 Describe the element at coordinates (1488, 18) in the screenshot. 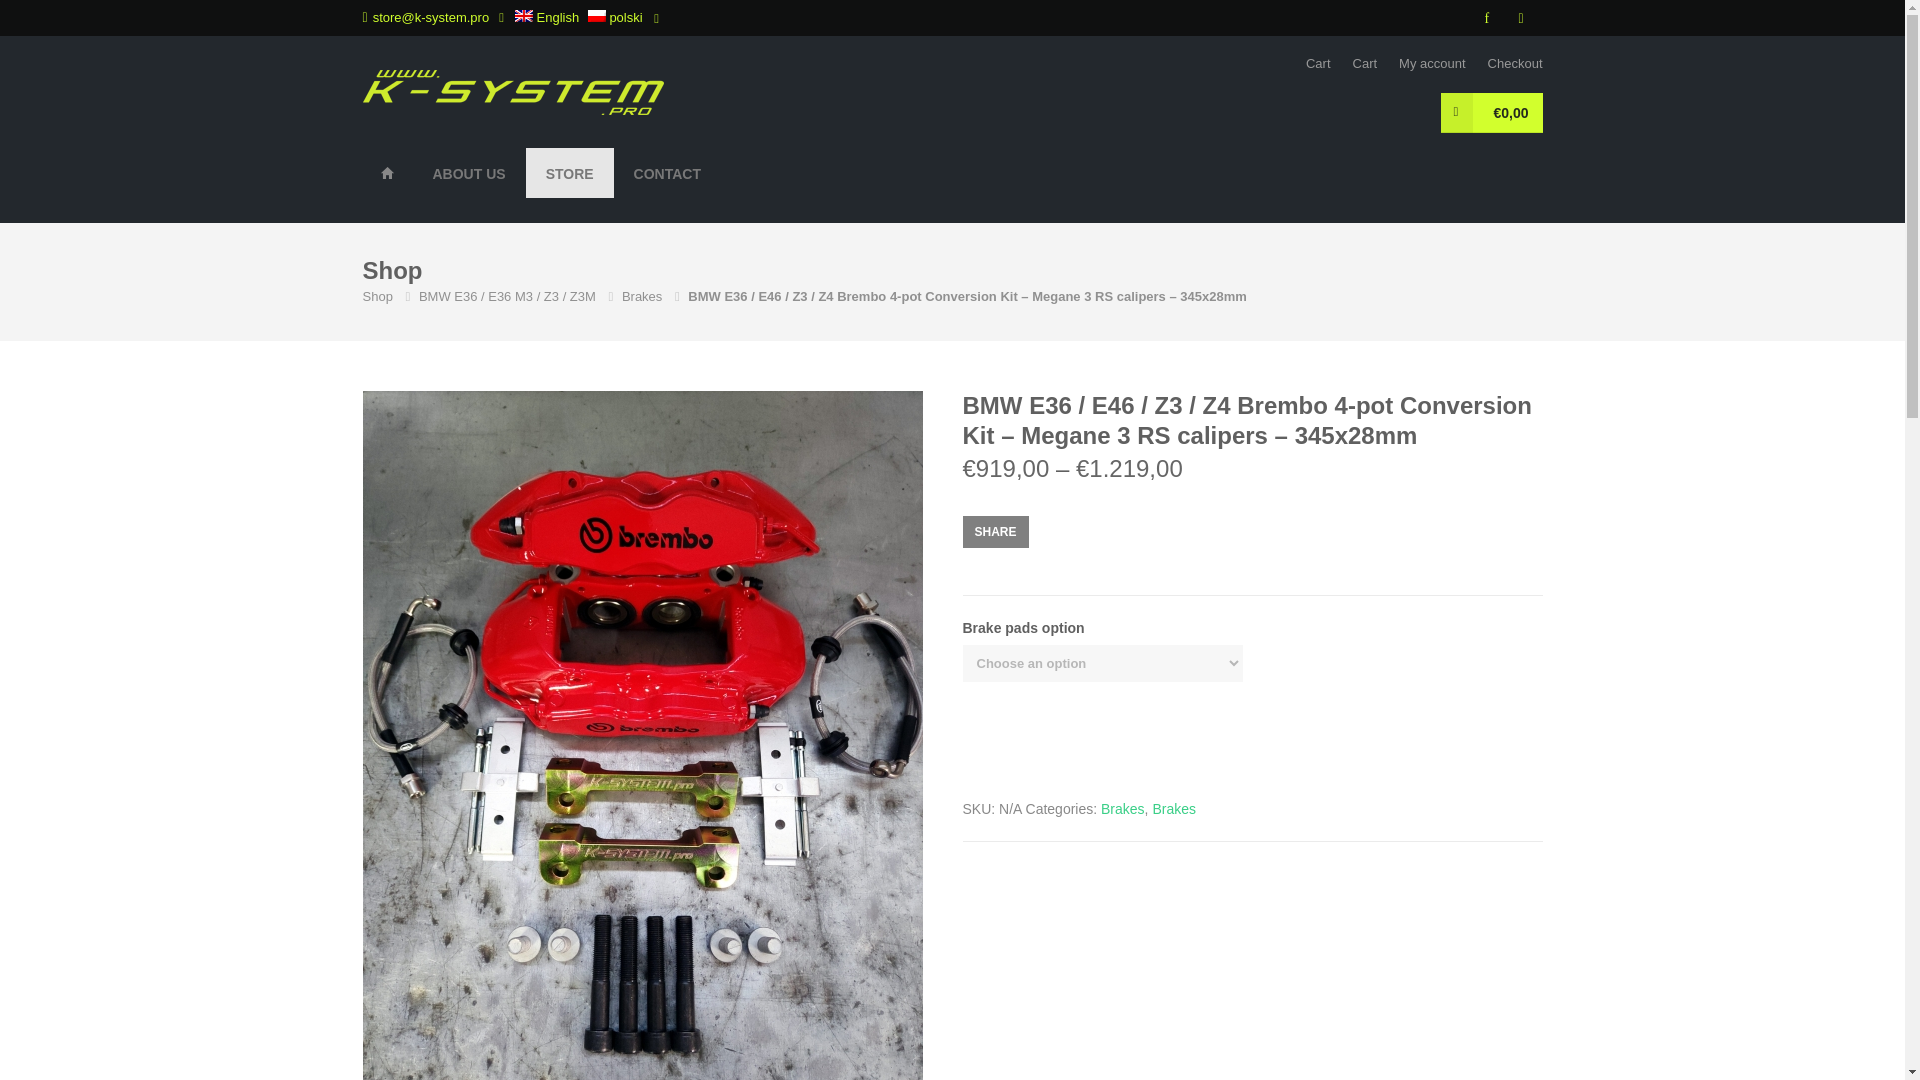

I see `Facebook` at that location.